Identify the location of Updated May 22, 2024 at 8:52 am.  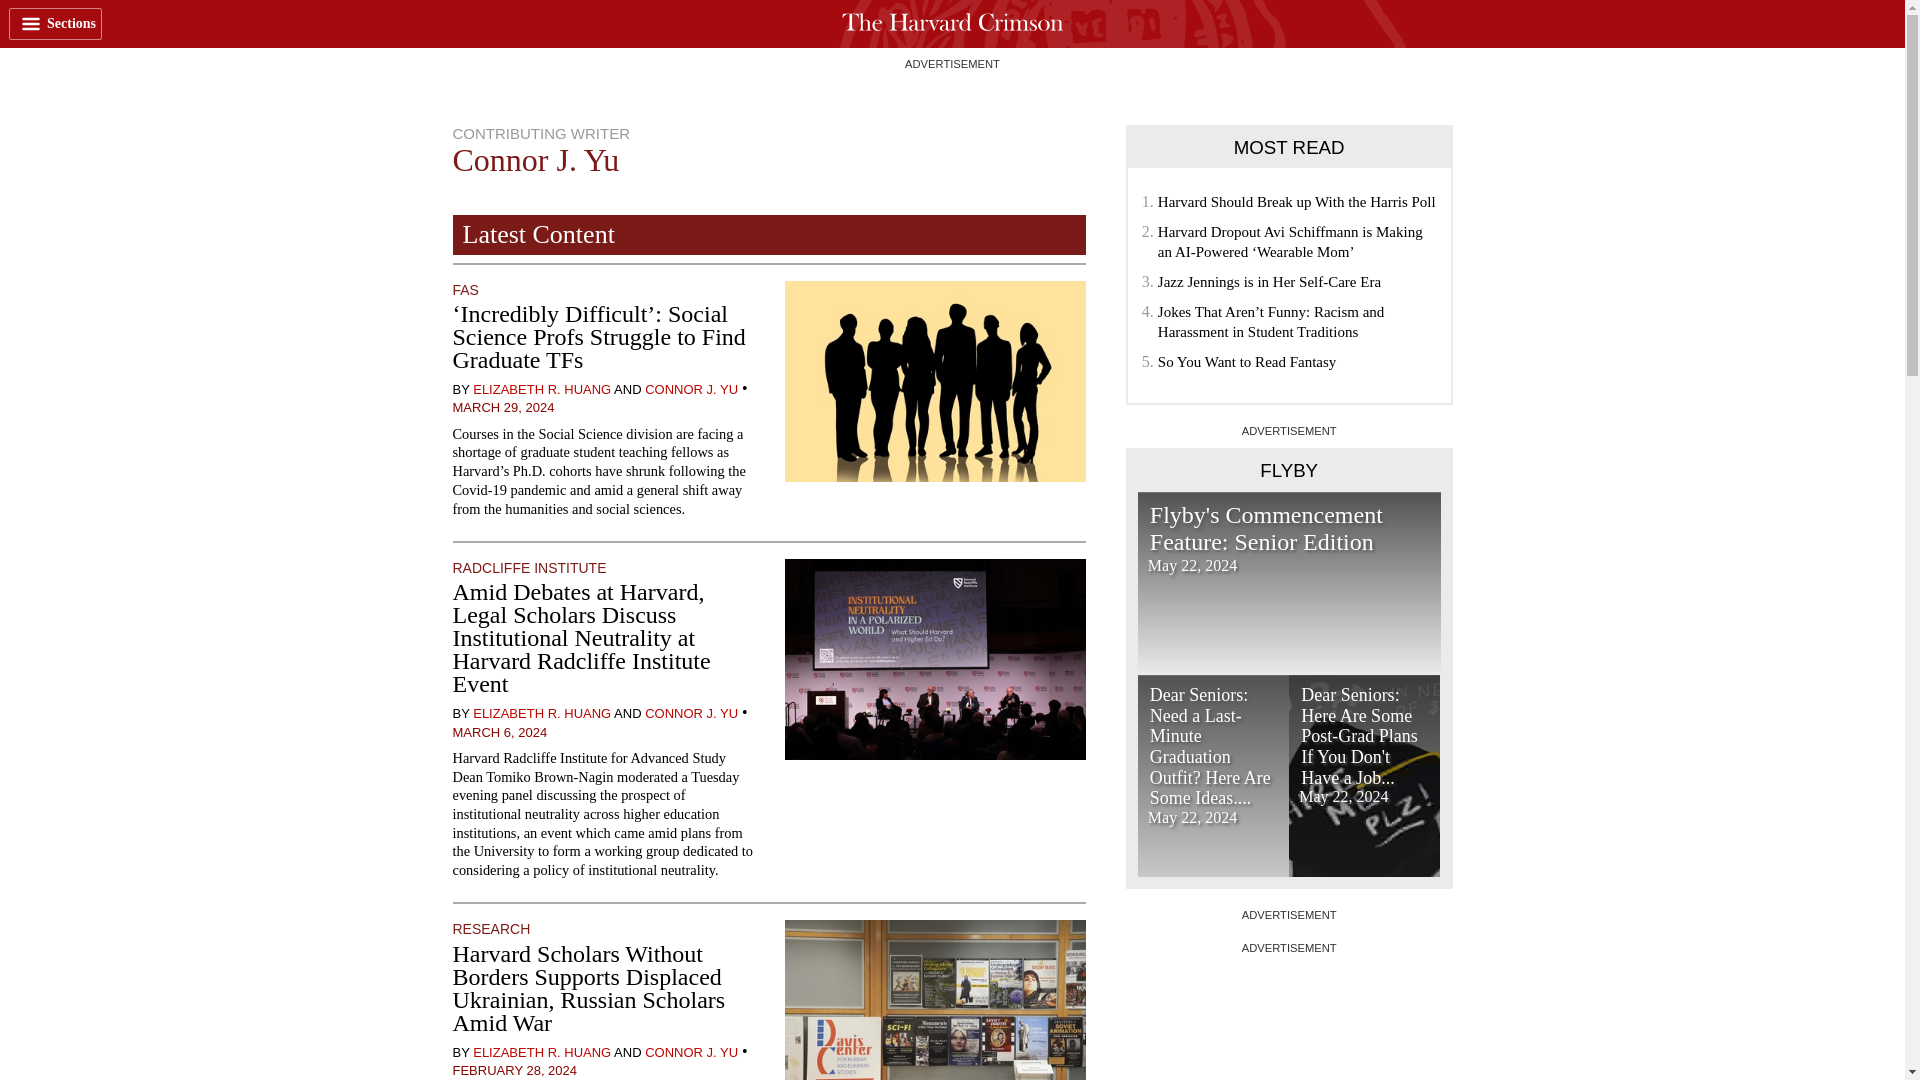
(1192, 817).